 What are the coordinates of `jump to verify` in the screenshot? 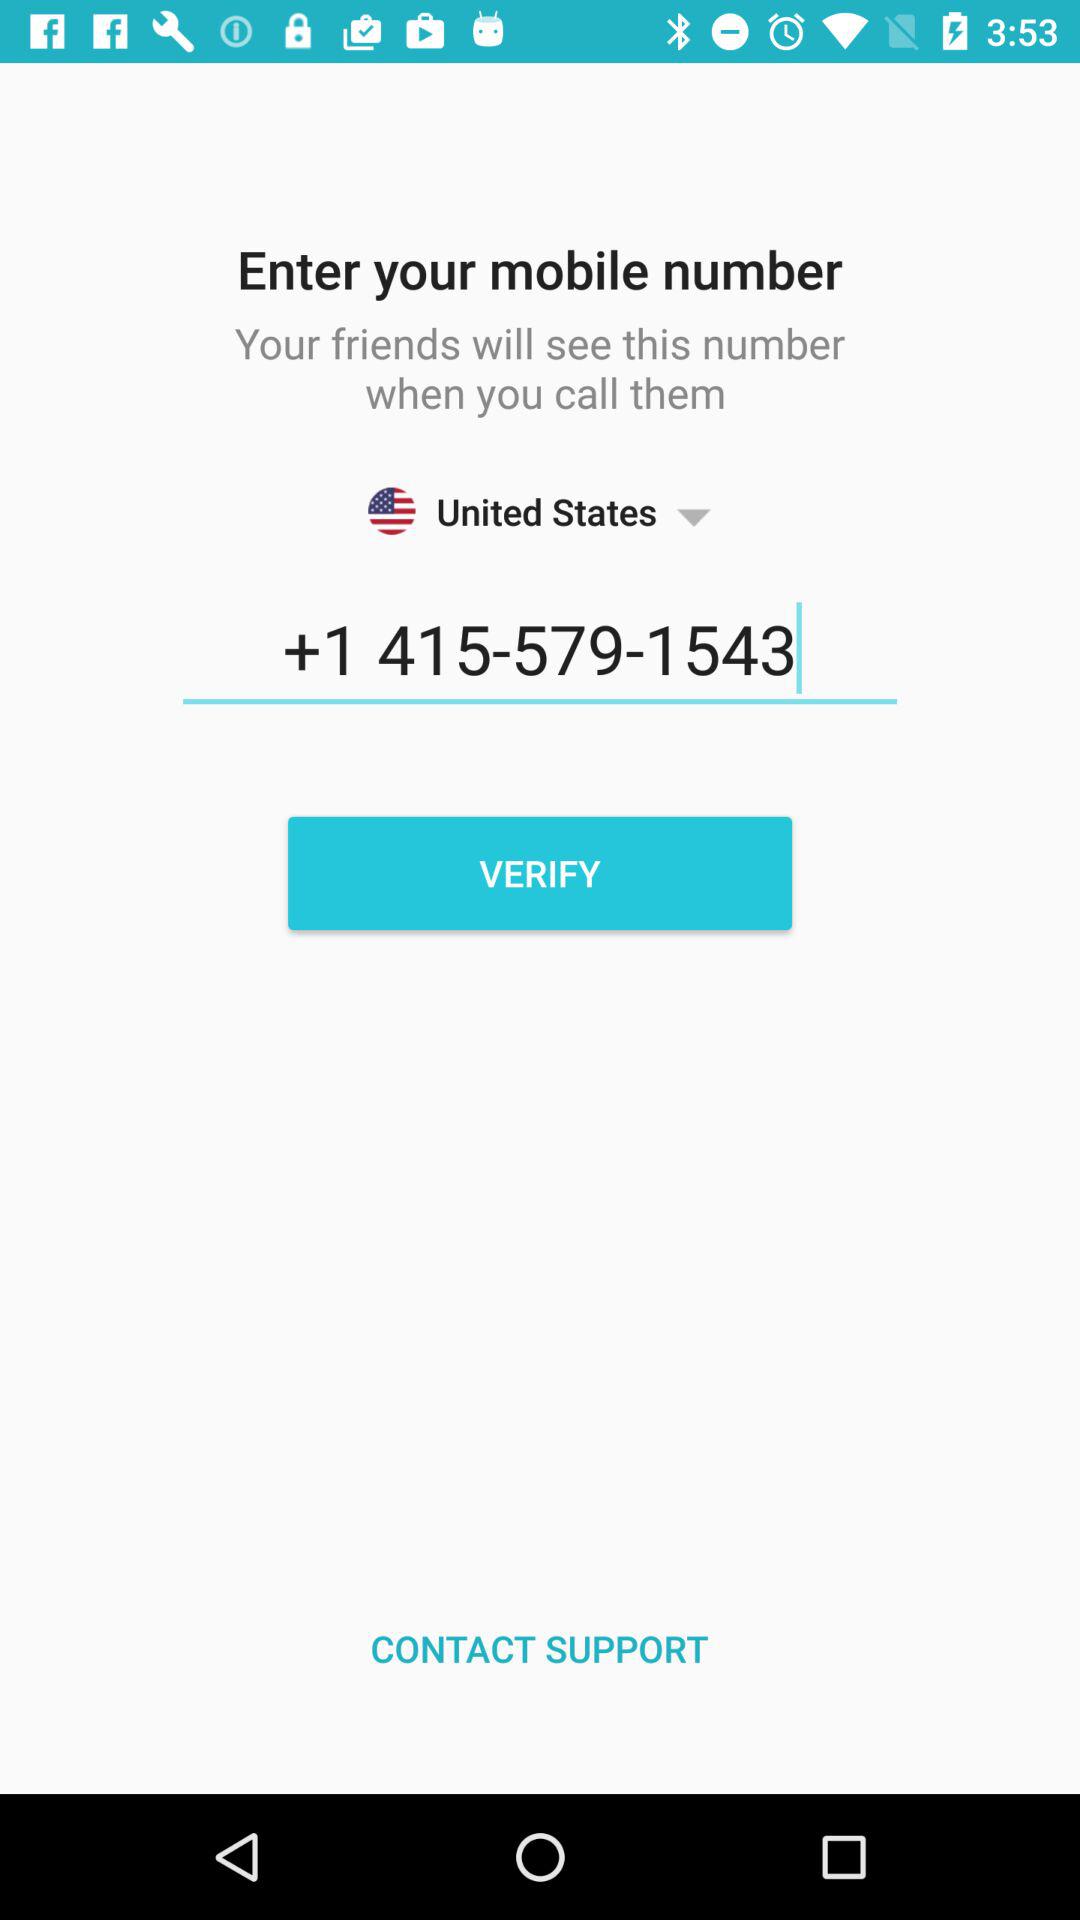 It's located at (540, 873).